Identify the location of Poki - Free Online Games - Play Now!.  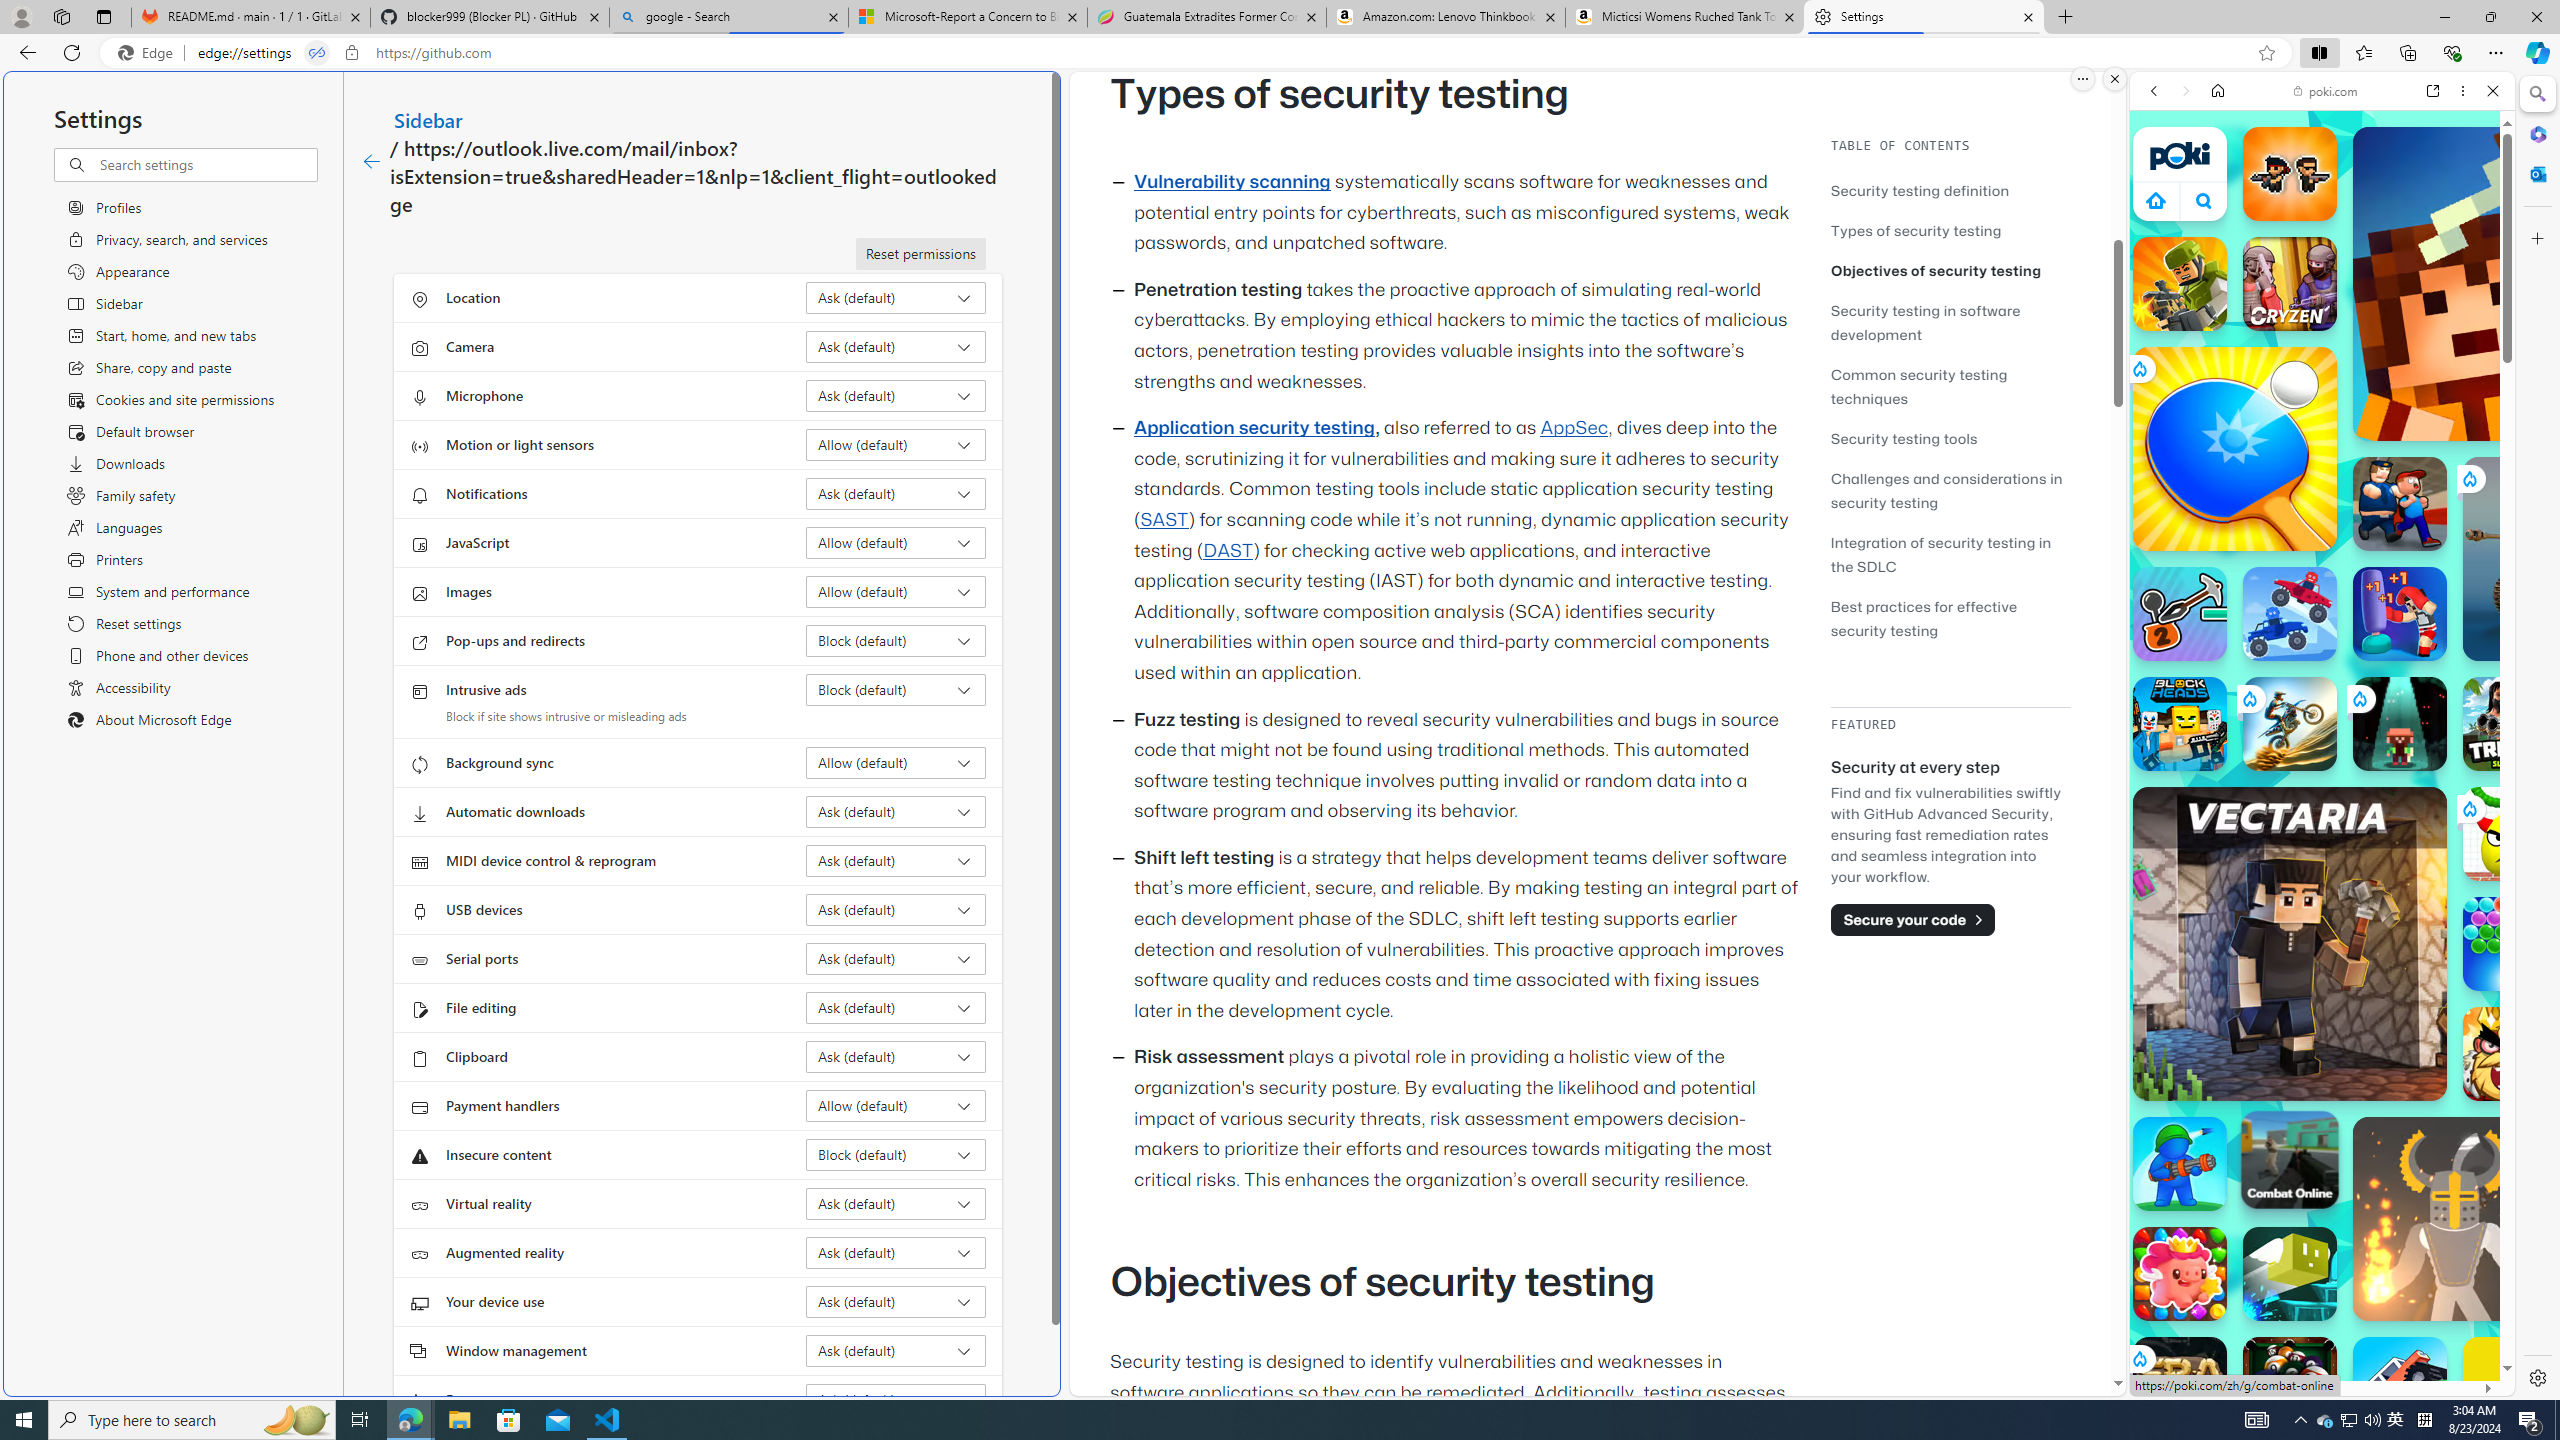
(2314, 309).